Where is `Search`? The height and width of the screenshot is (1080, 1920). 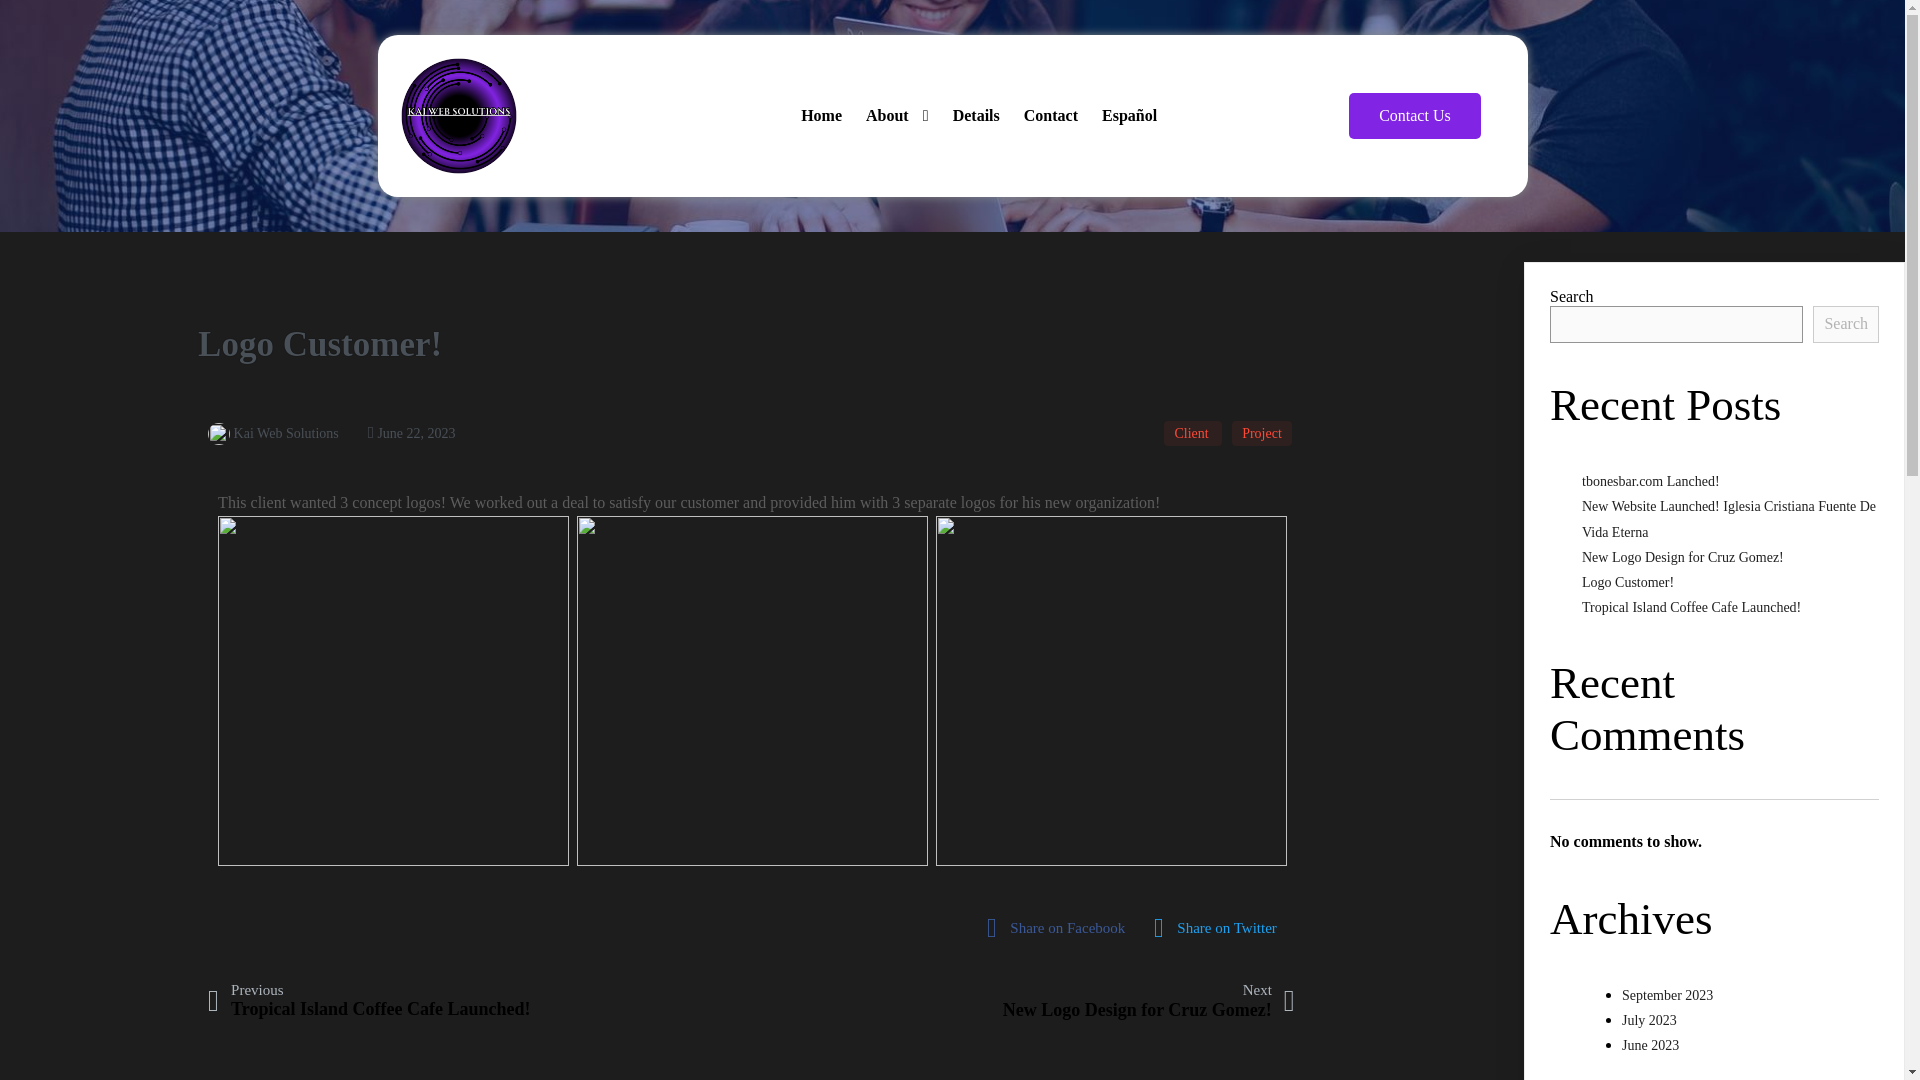
Search is located at coordinates (976, 116).